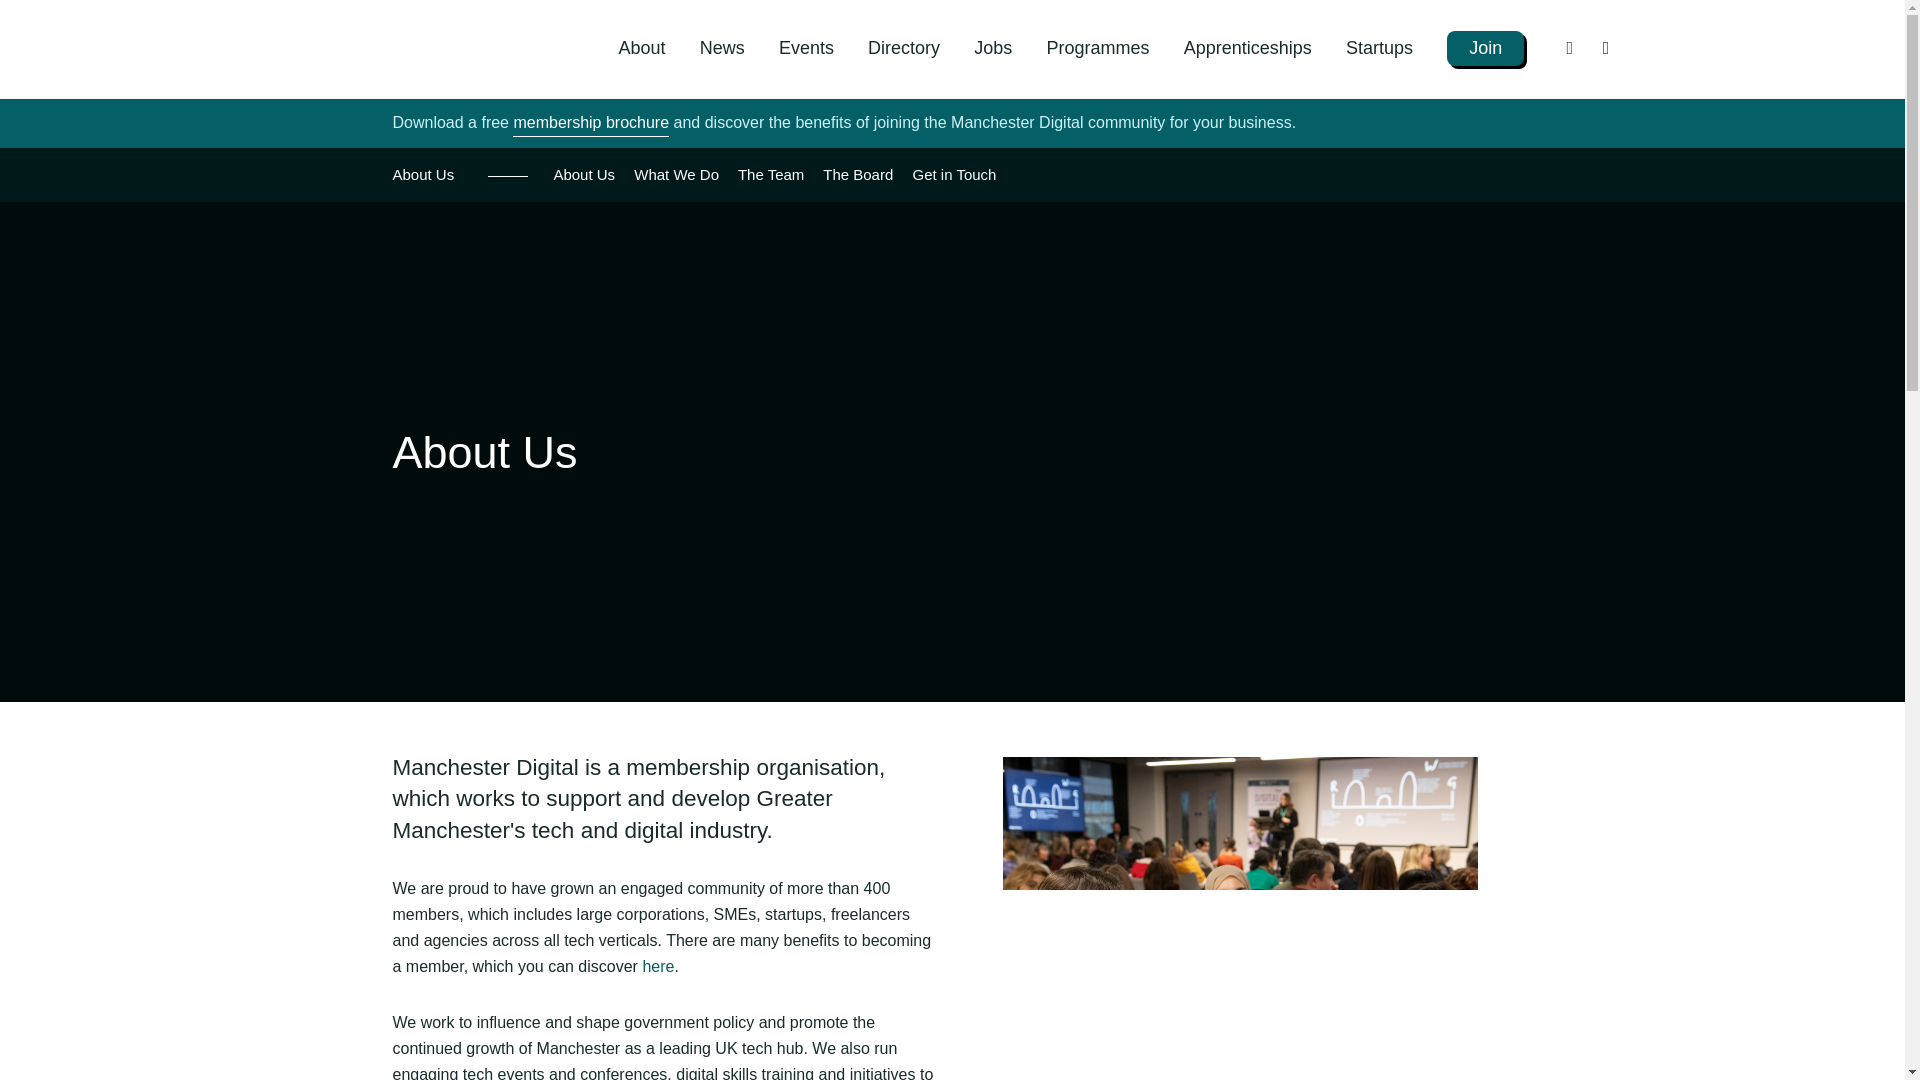 The height and width of the screenshot is (1080, 1920). Describe the element at coordinates (1248, 48) in the screenshot. I see `Apprenticeships` at that location.